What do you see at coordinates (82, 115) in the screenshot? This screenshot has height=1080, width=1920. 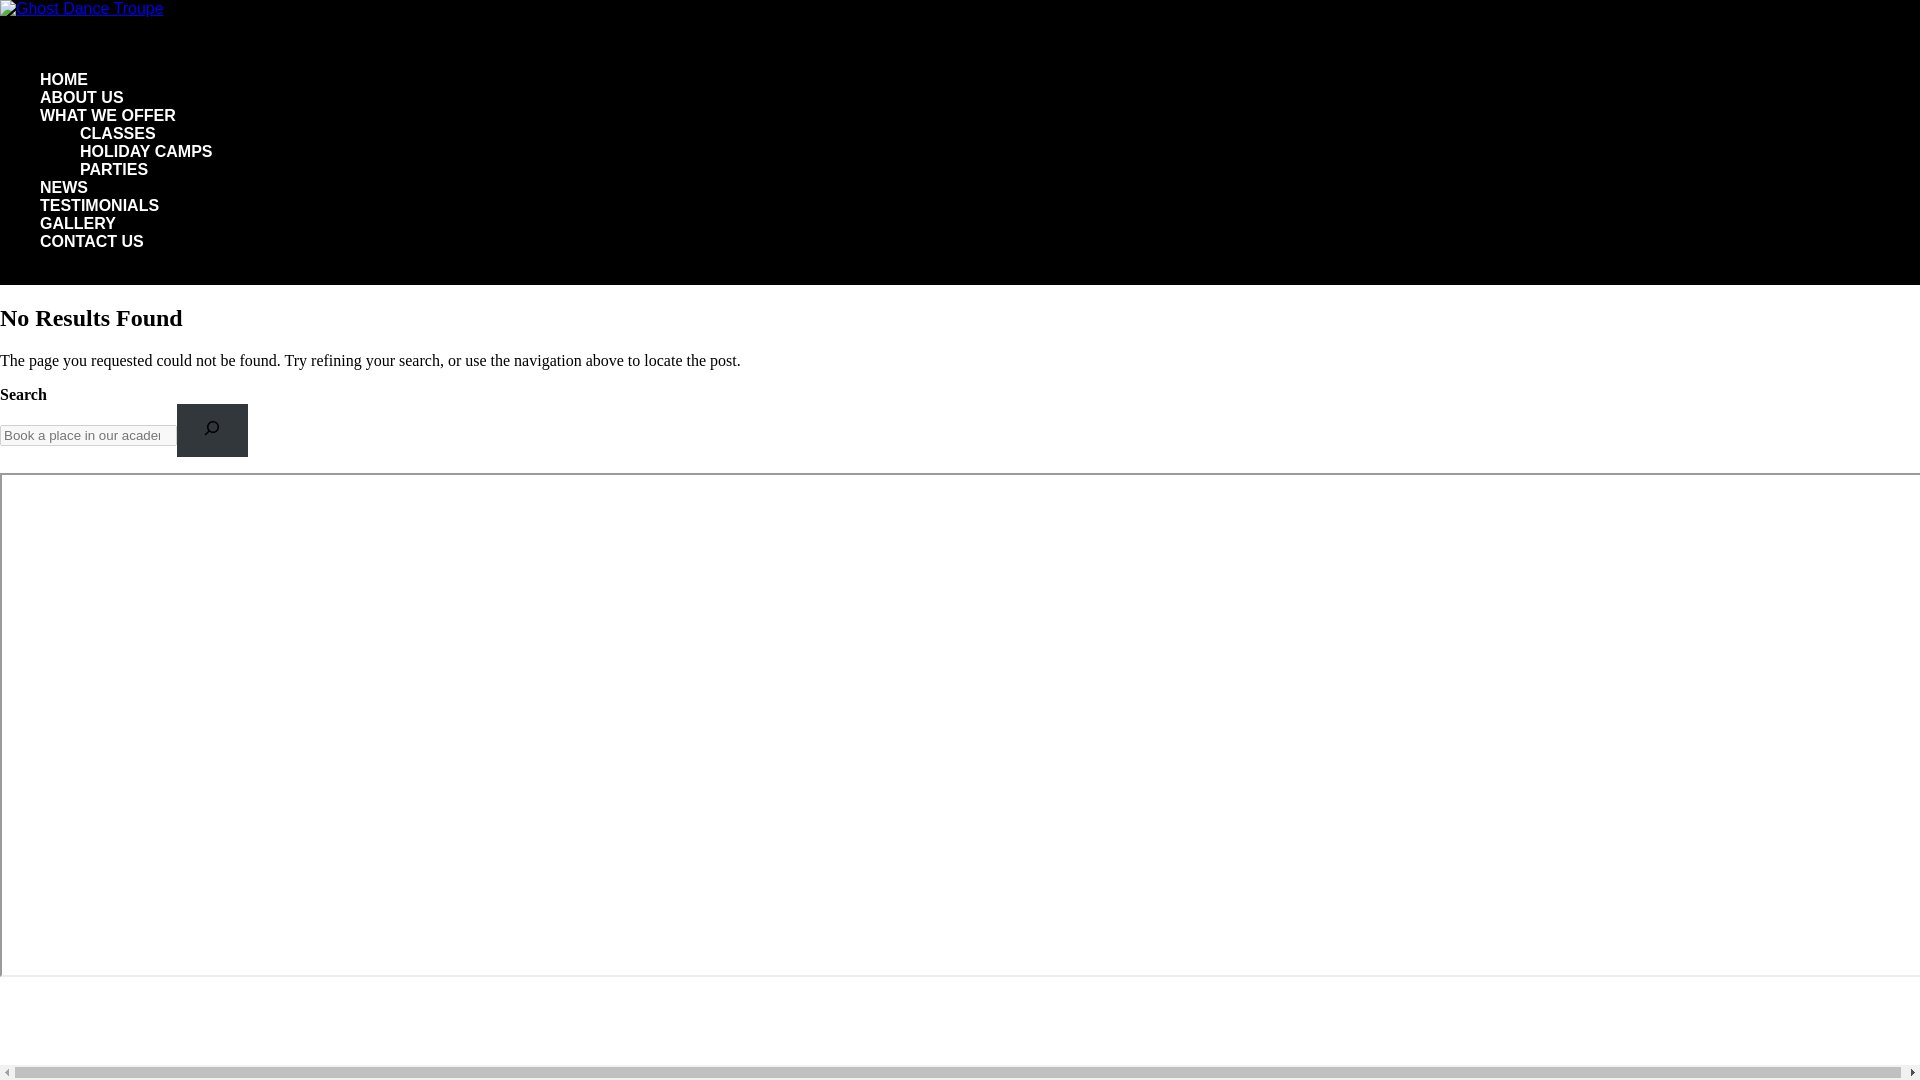 I see `ABOUT US` at bounding box center [82, 115].